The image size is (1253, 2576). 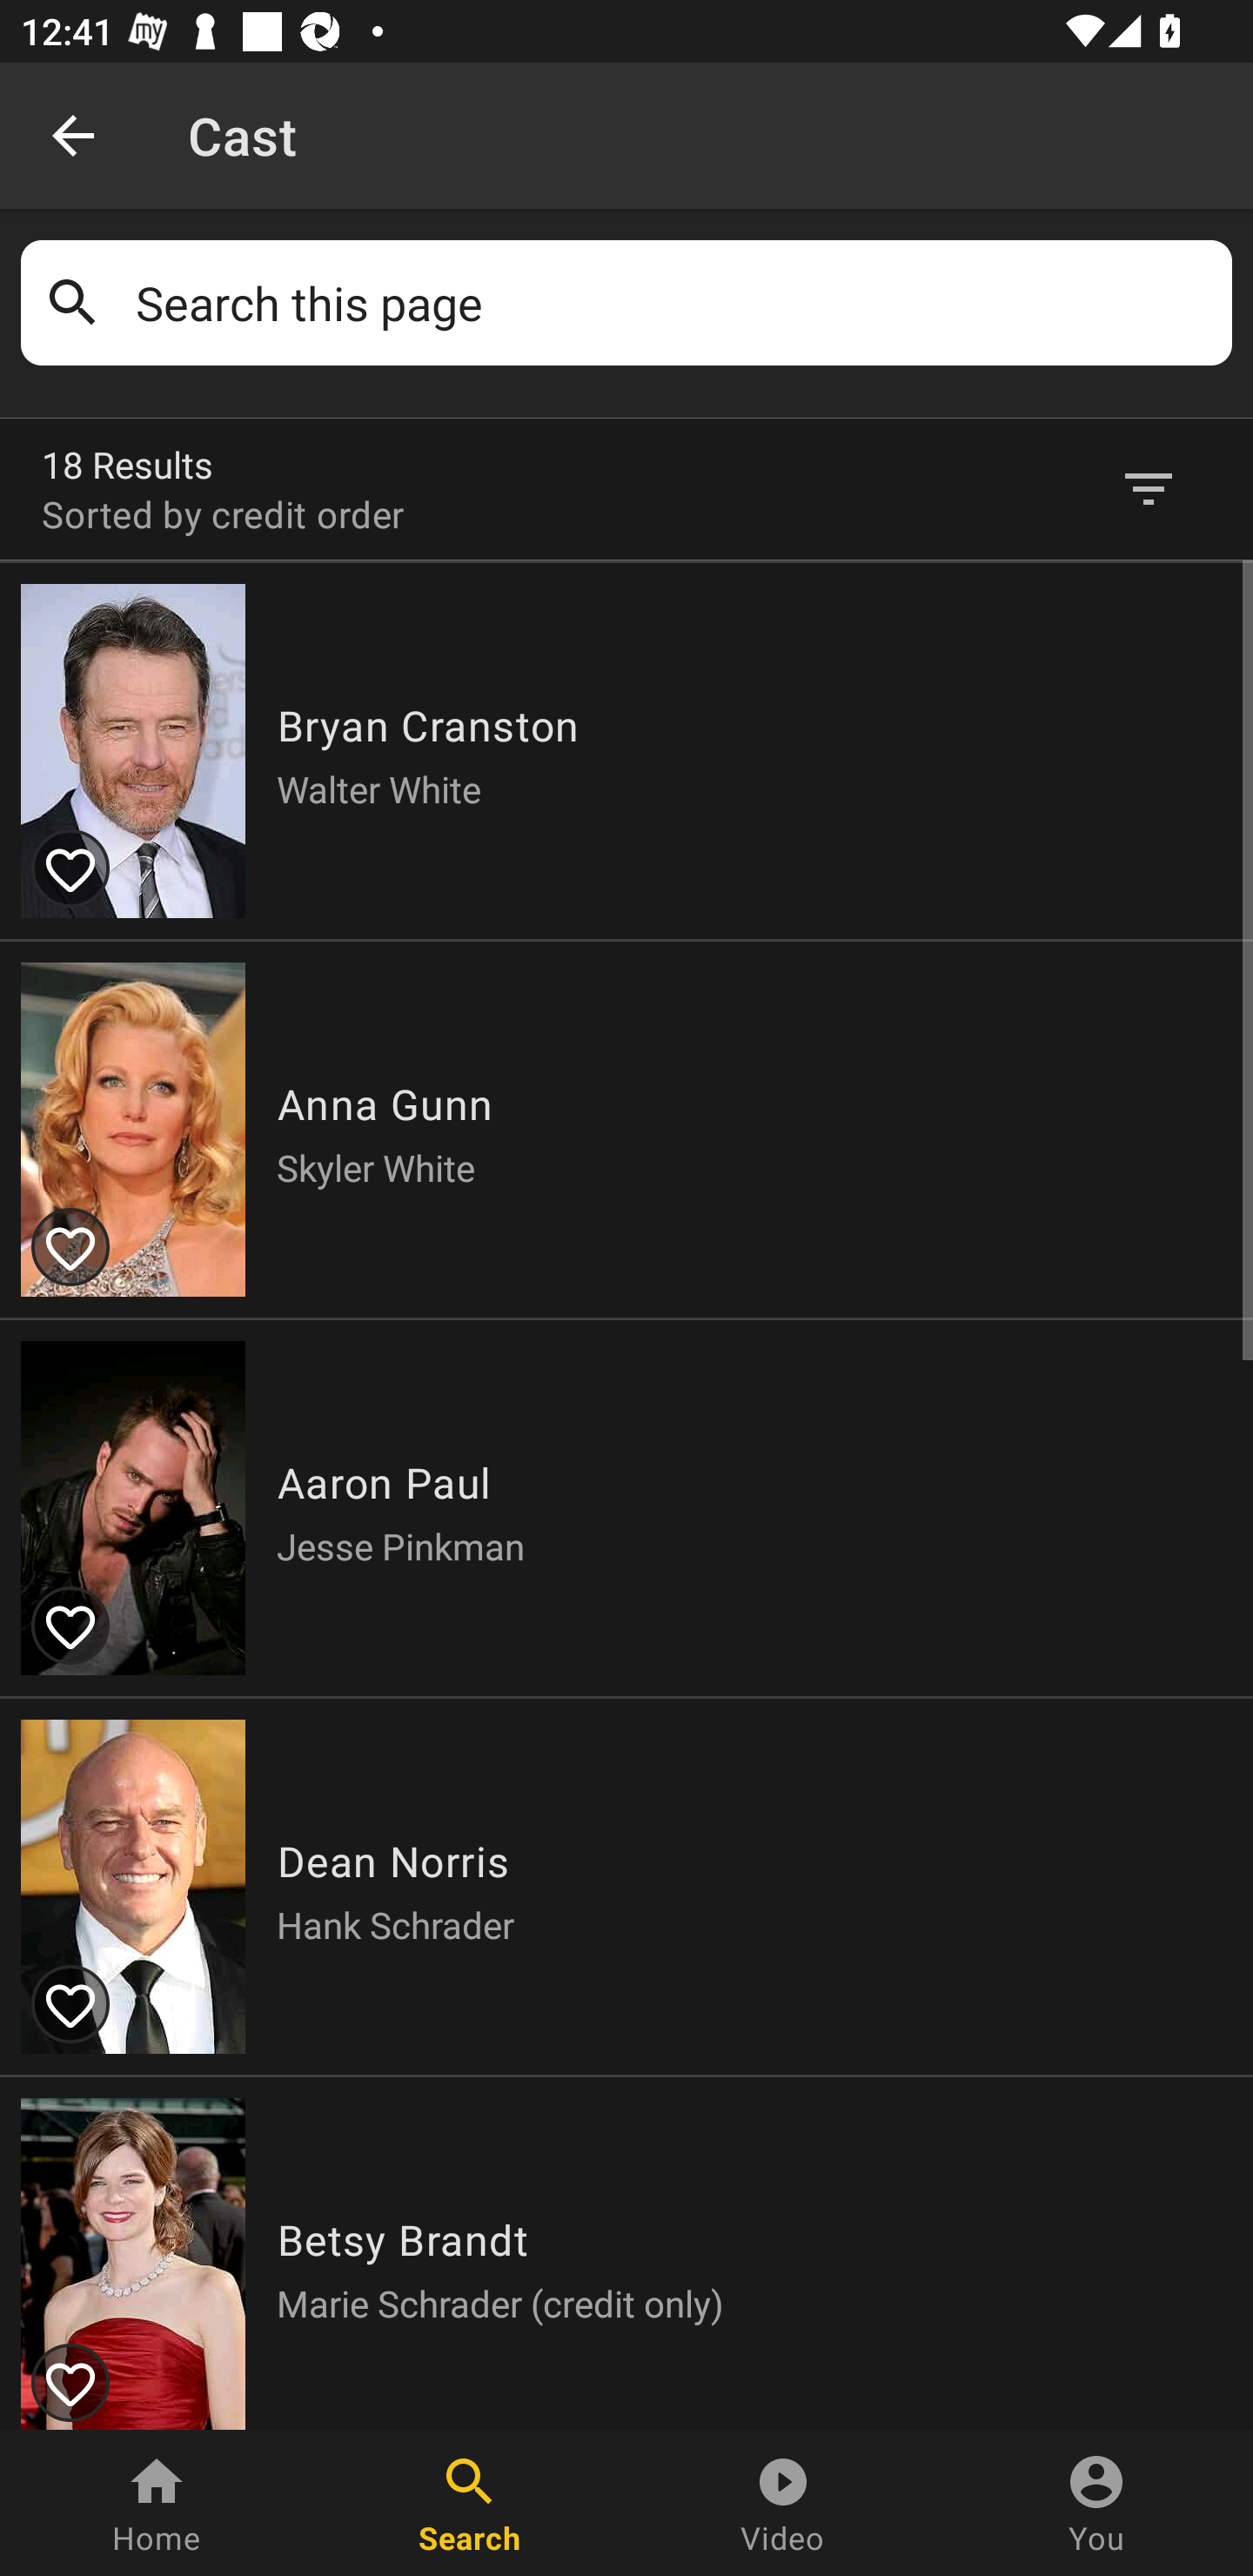 What do you see at coordinates (626, 1506) in the screenshot?
I see `Aaron Paul Jesse Pinkman` at bounding box center [626, 1506].